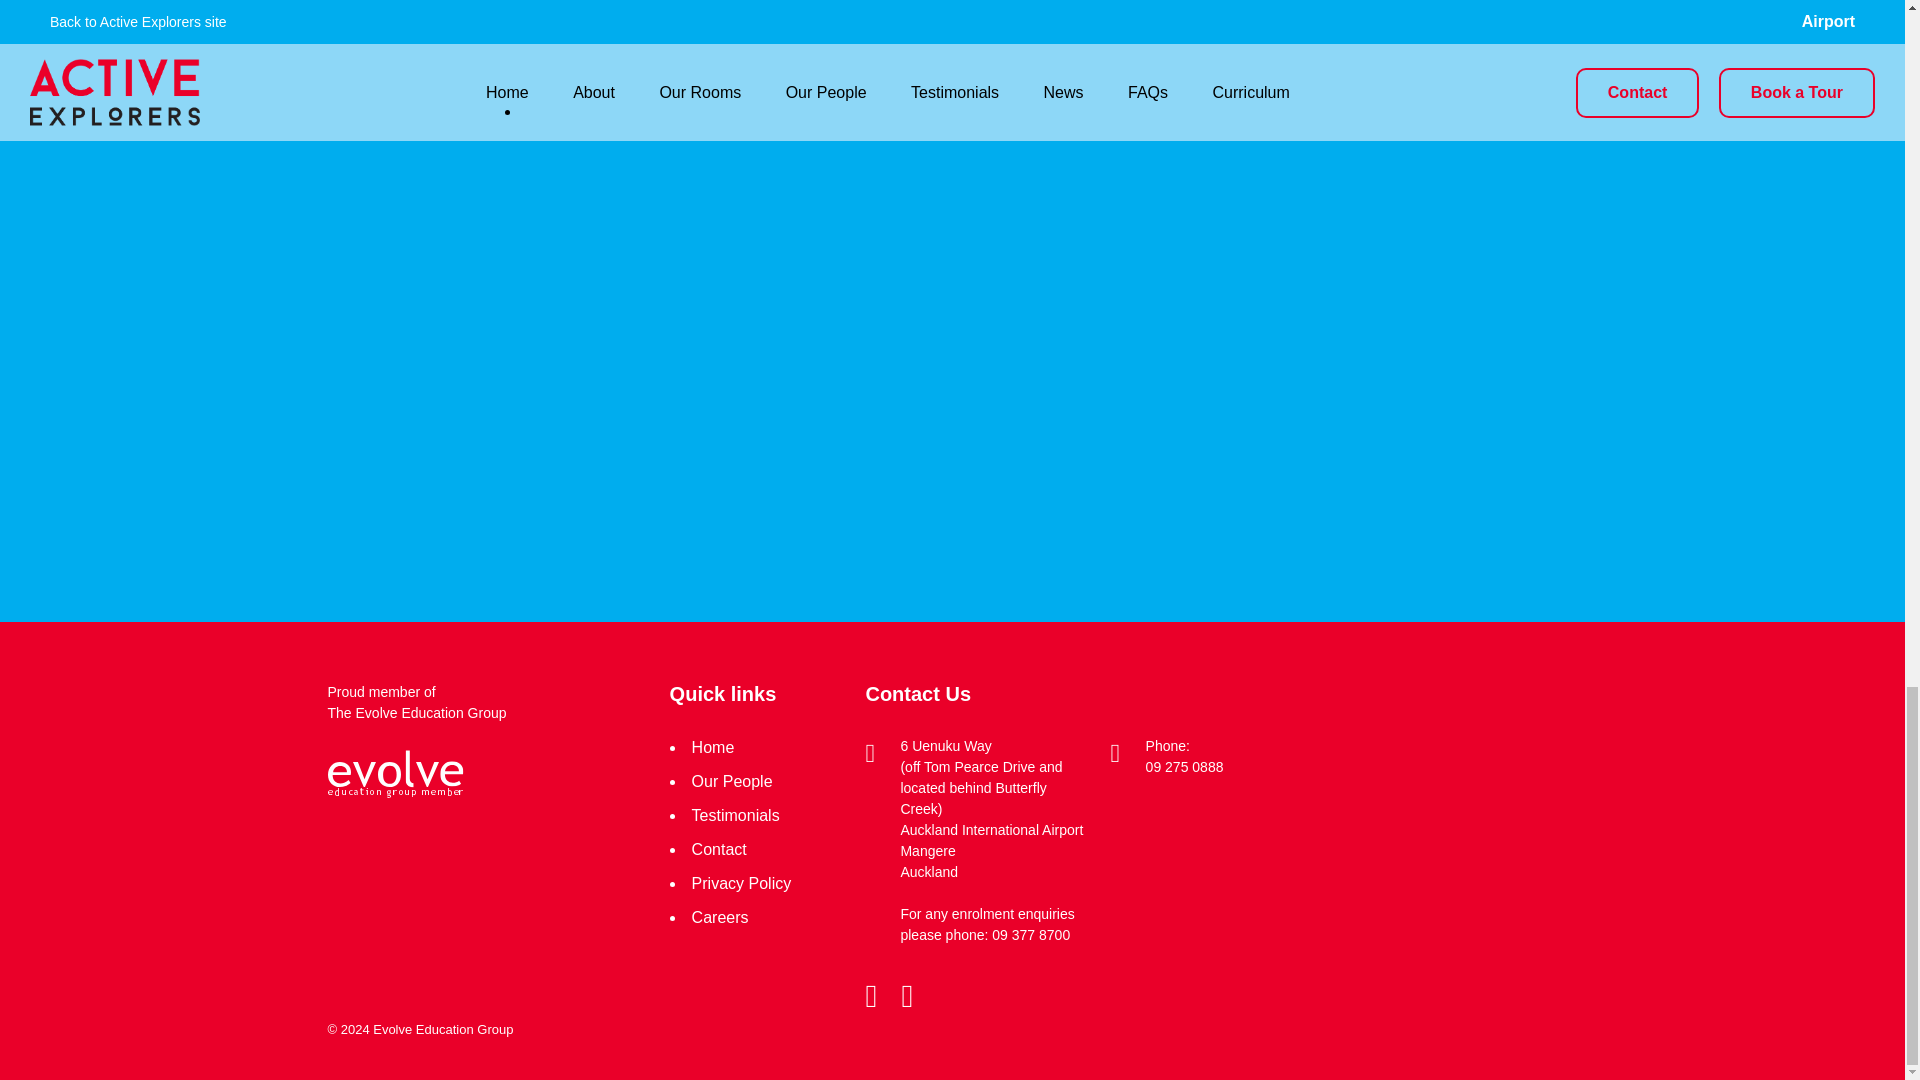  Describe the element at coordinates (720, 917) in the screenshot. I see `Careers` at that location.